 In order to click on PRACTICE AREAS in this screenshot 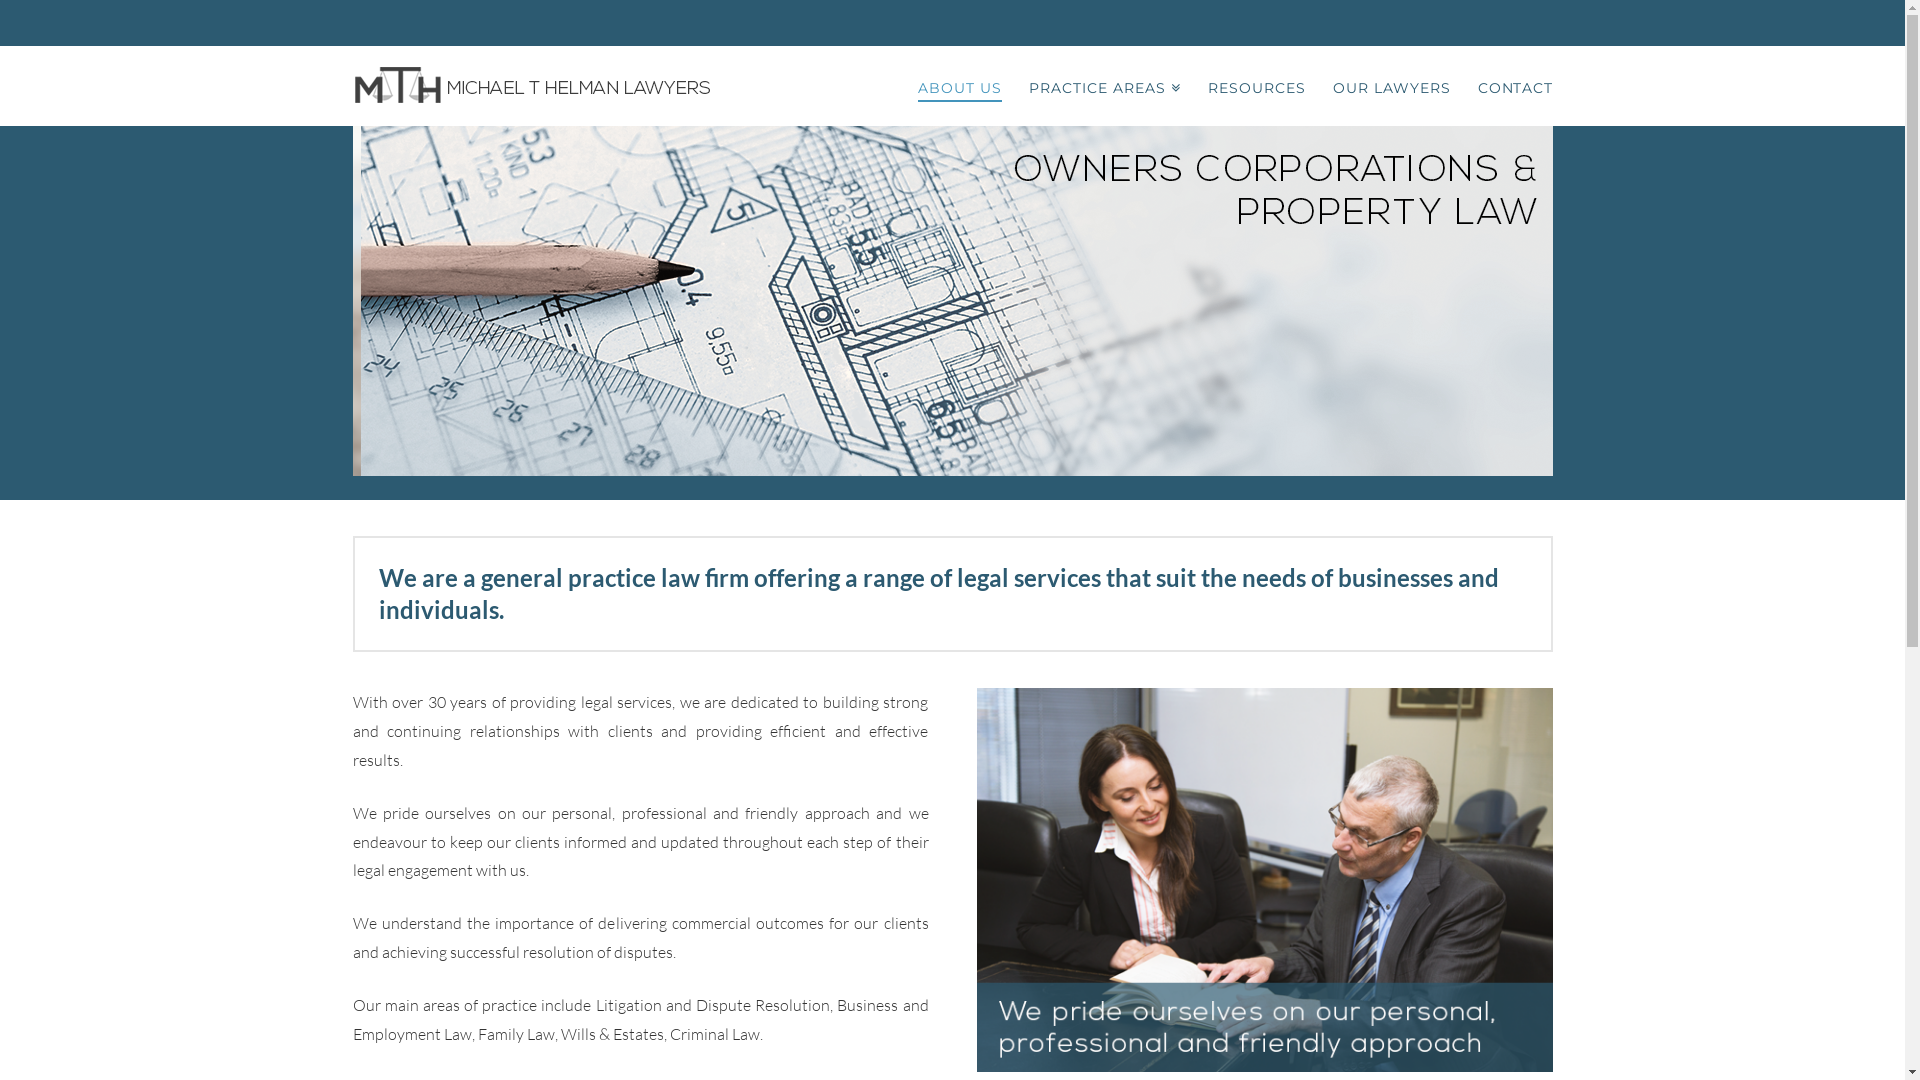, I will do `click(1104, 86)`.